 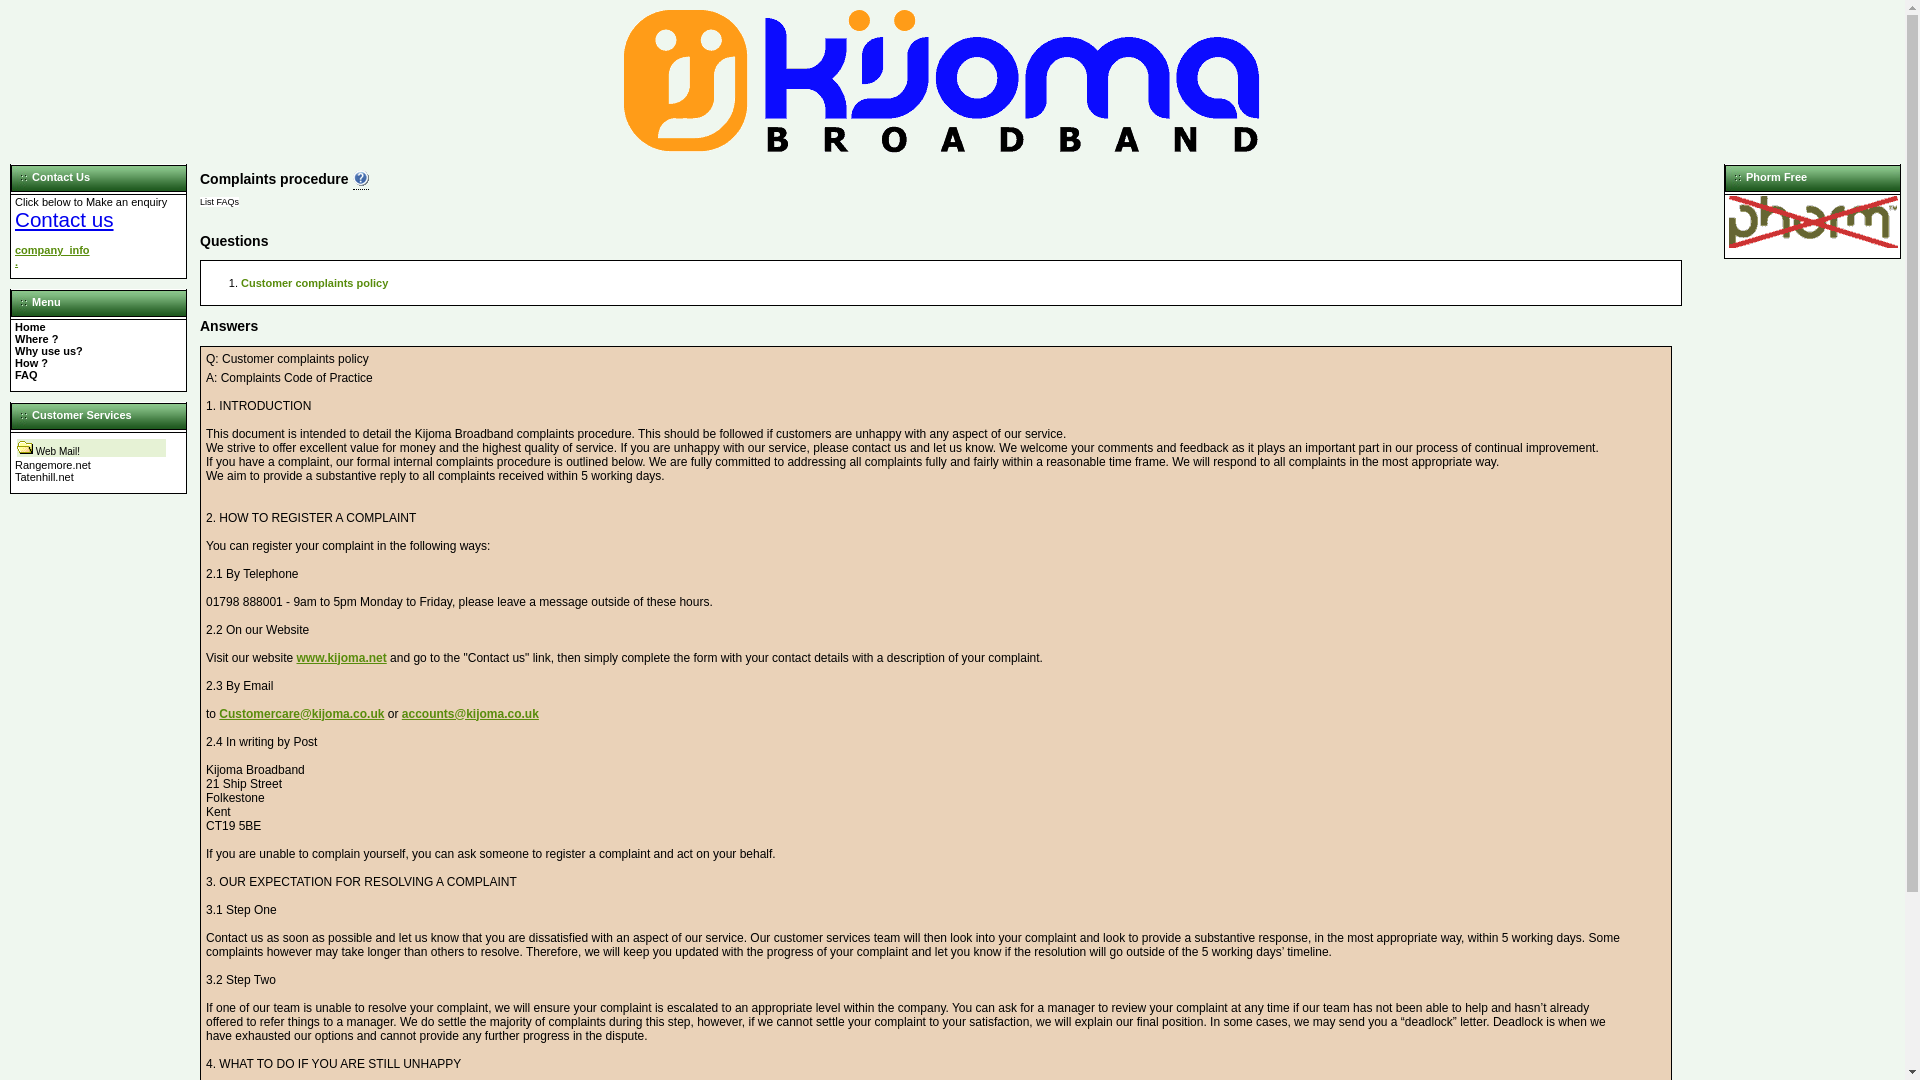 What do you see at coordinates (24, 451) in the screenshot?
I see `Toggle options` at bounding box center [24, 451].